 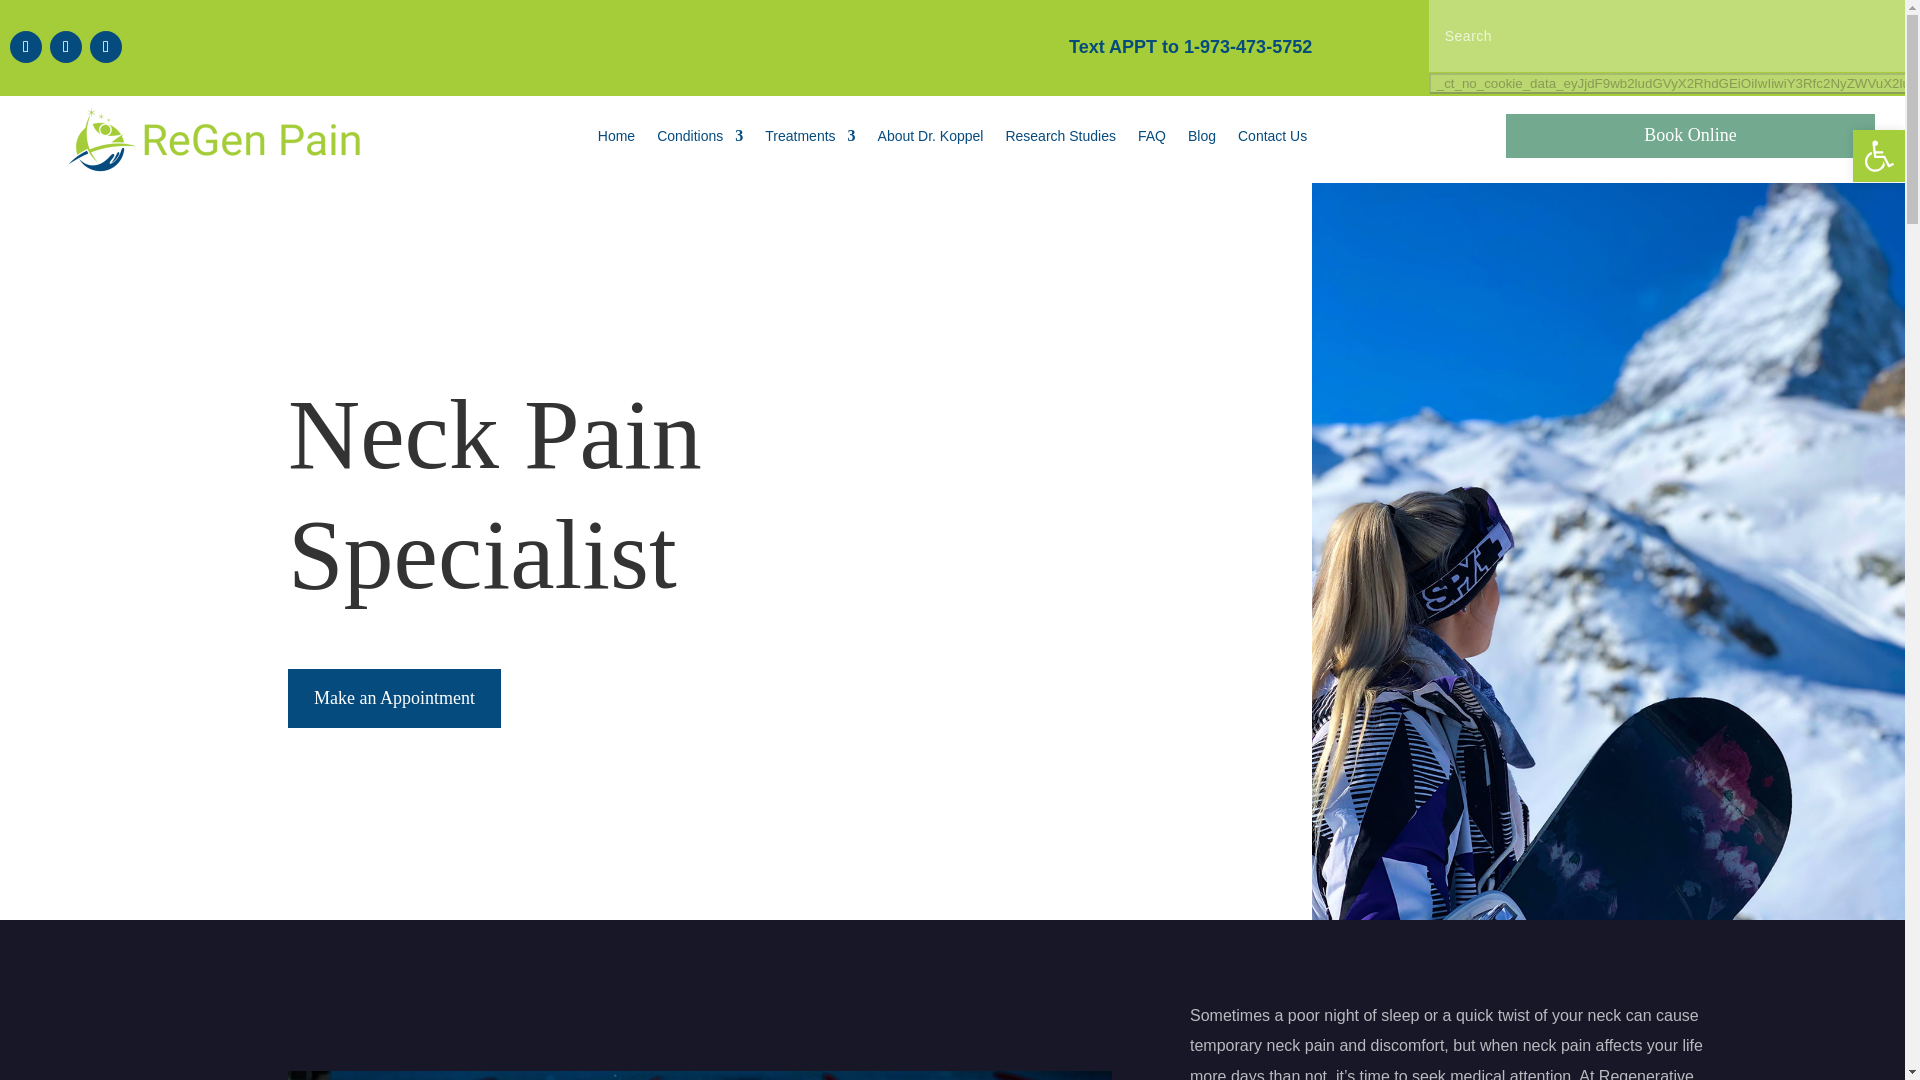 I want to click on Accessibility Tools, so click(x=1878, y=156).